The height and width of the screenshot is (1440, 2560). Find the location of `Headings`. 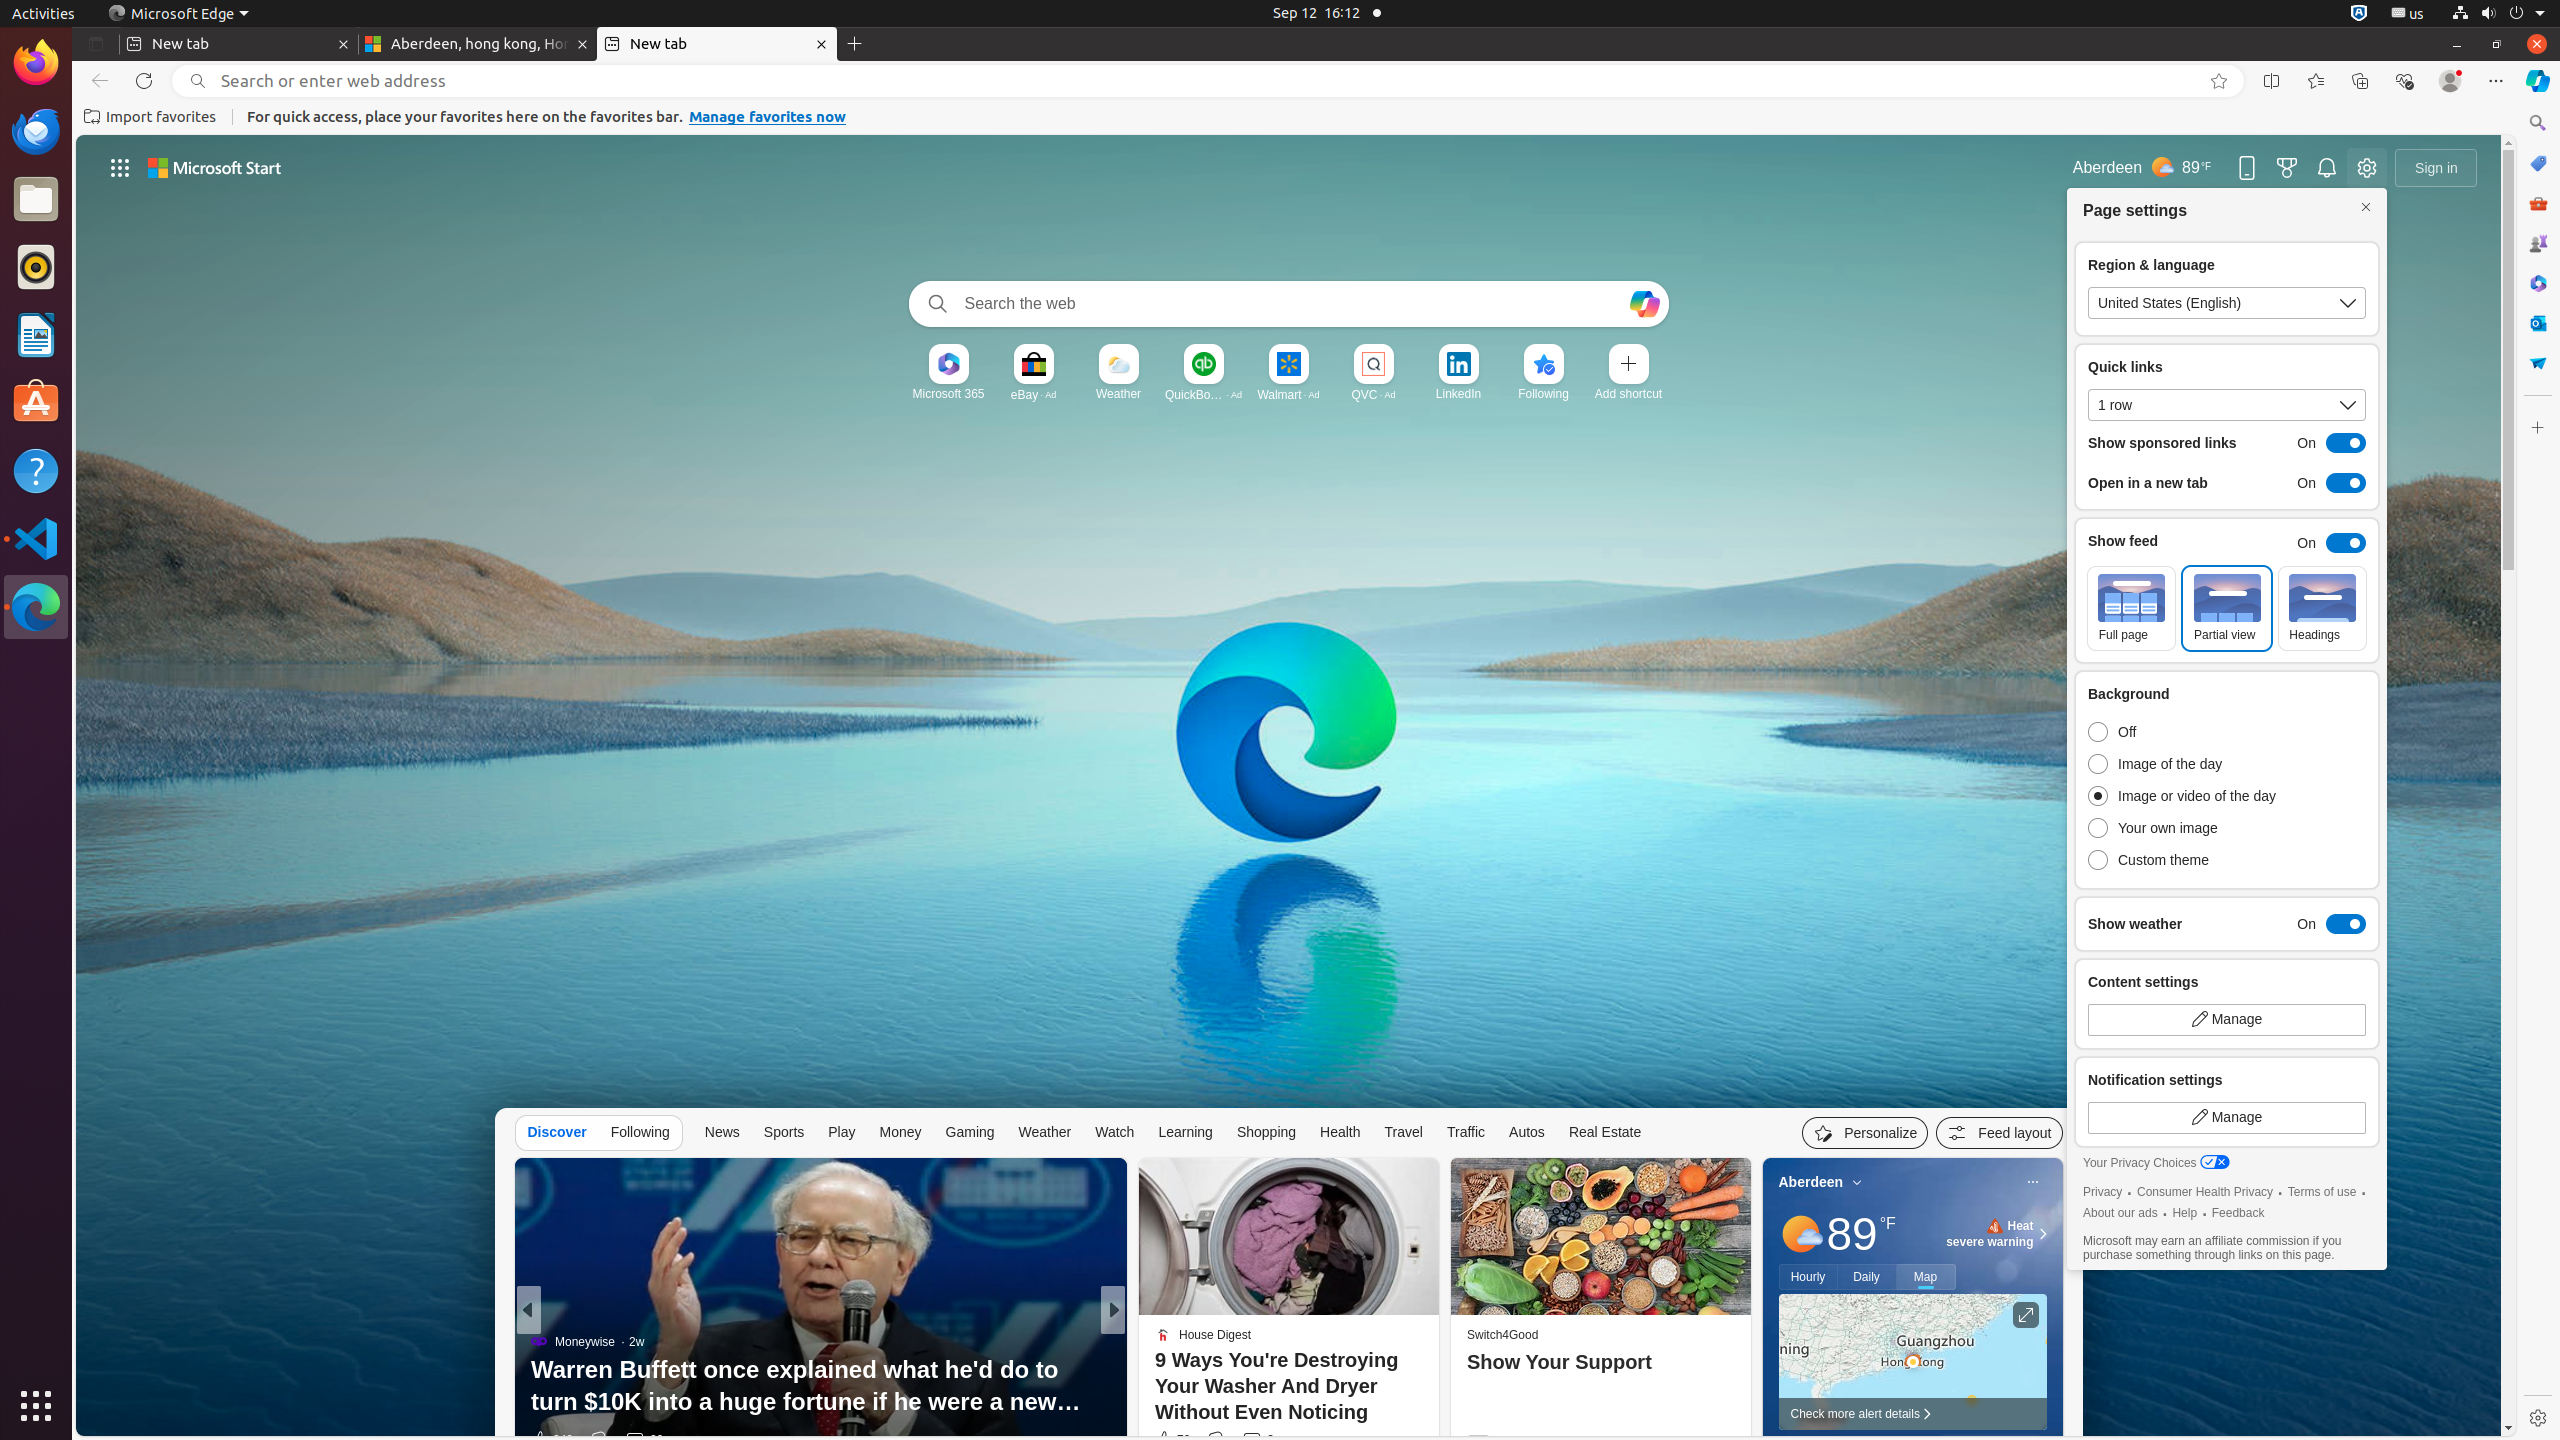

Headings is located at coordinates (2322, 608).